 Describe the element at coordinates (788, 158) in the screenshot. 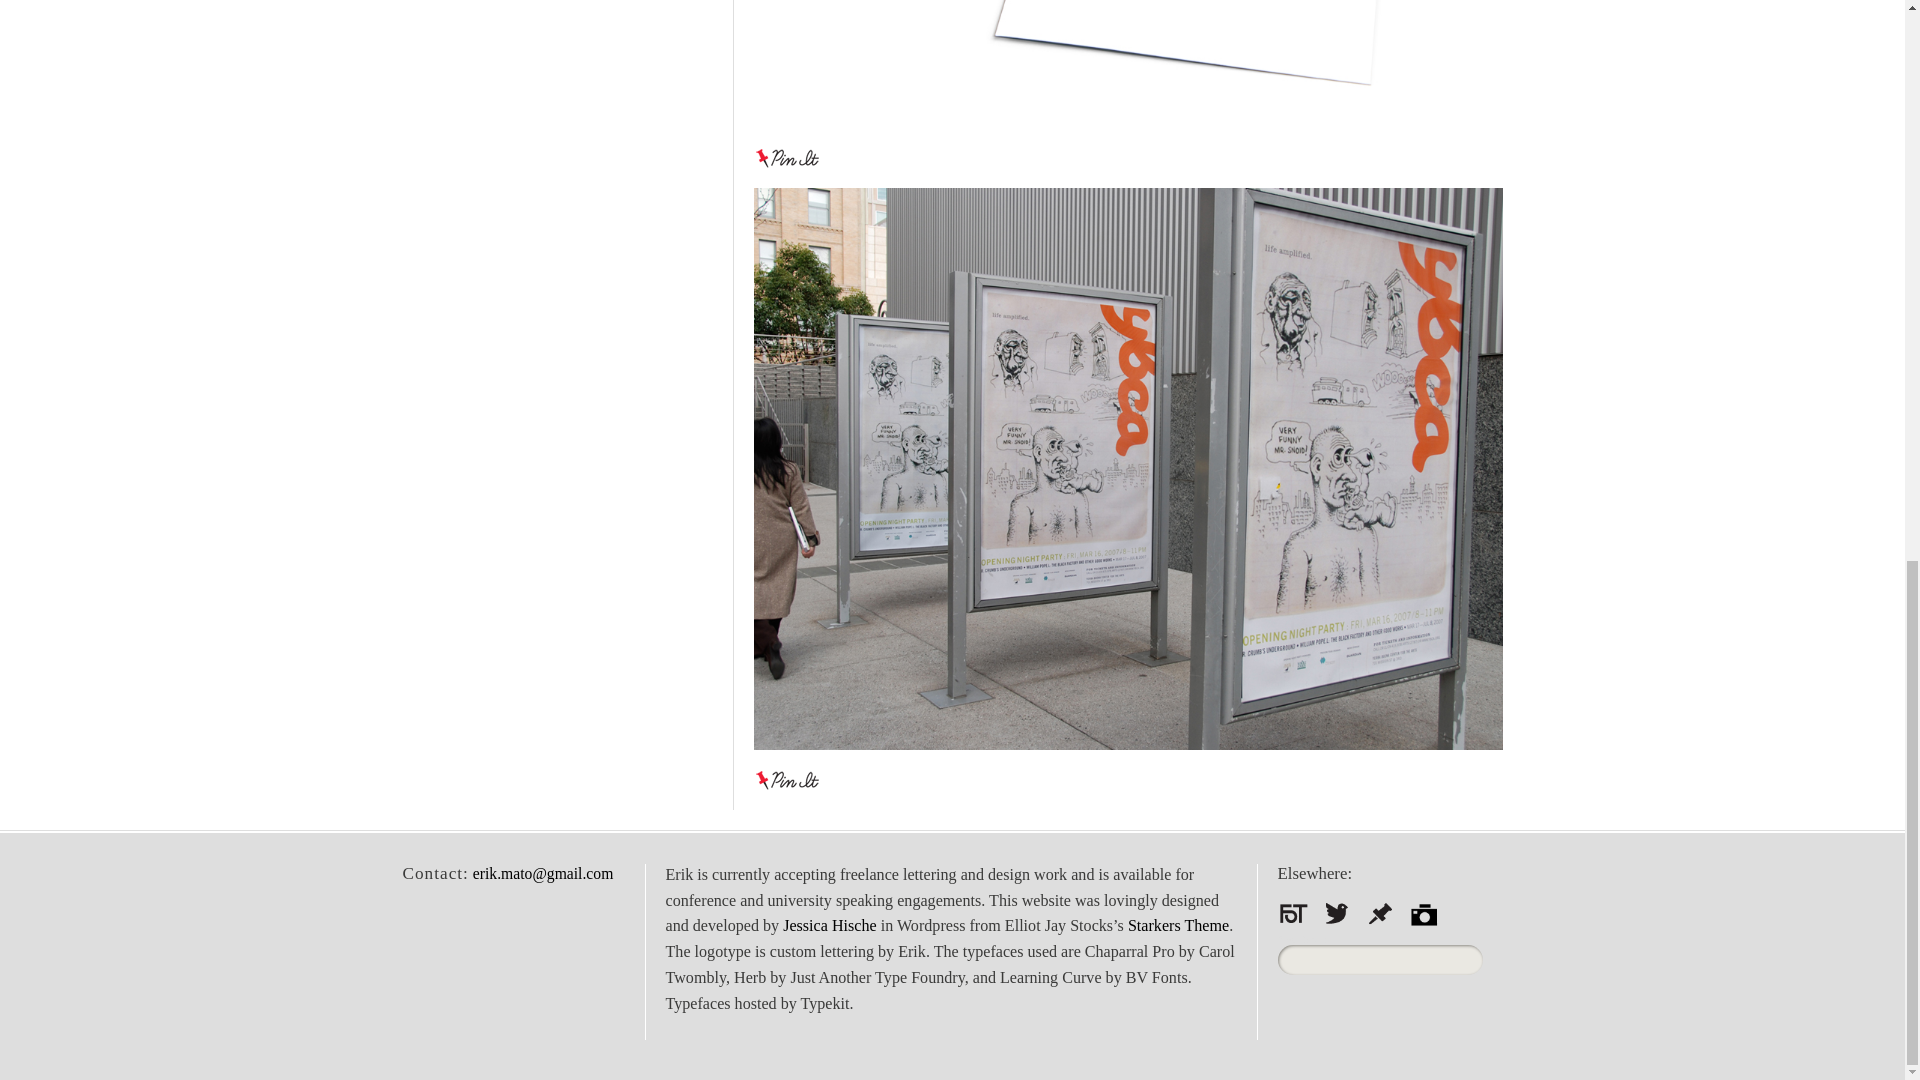

I see `Pin It` at that location.